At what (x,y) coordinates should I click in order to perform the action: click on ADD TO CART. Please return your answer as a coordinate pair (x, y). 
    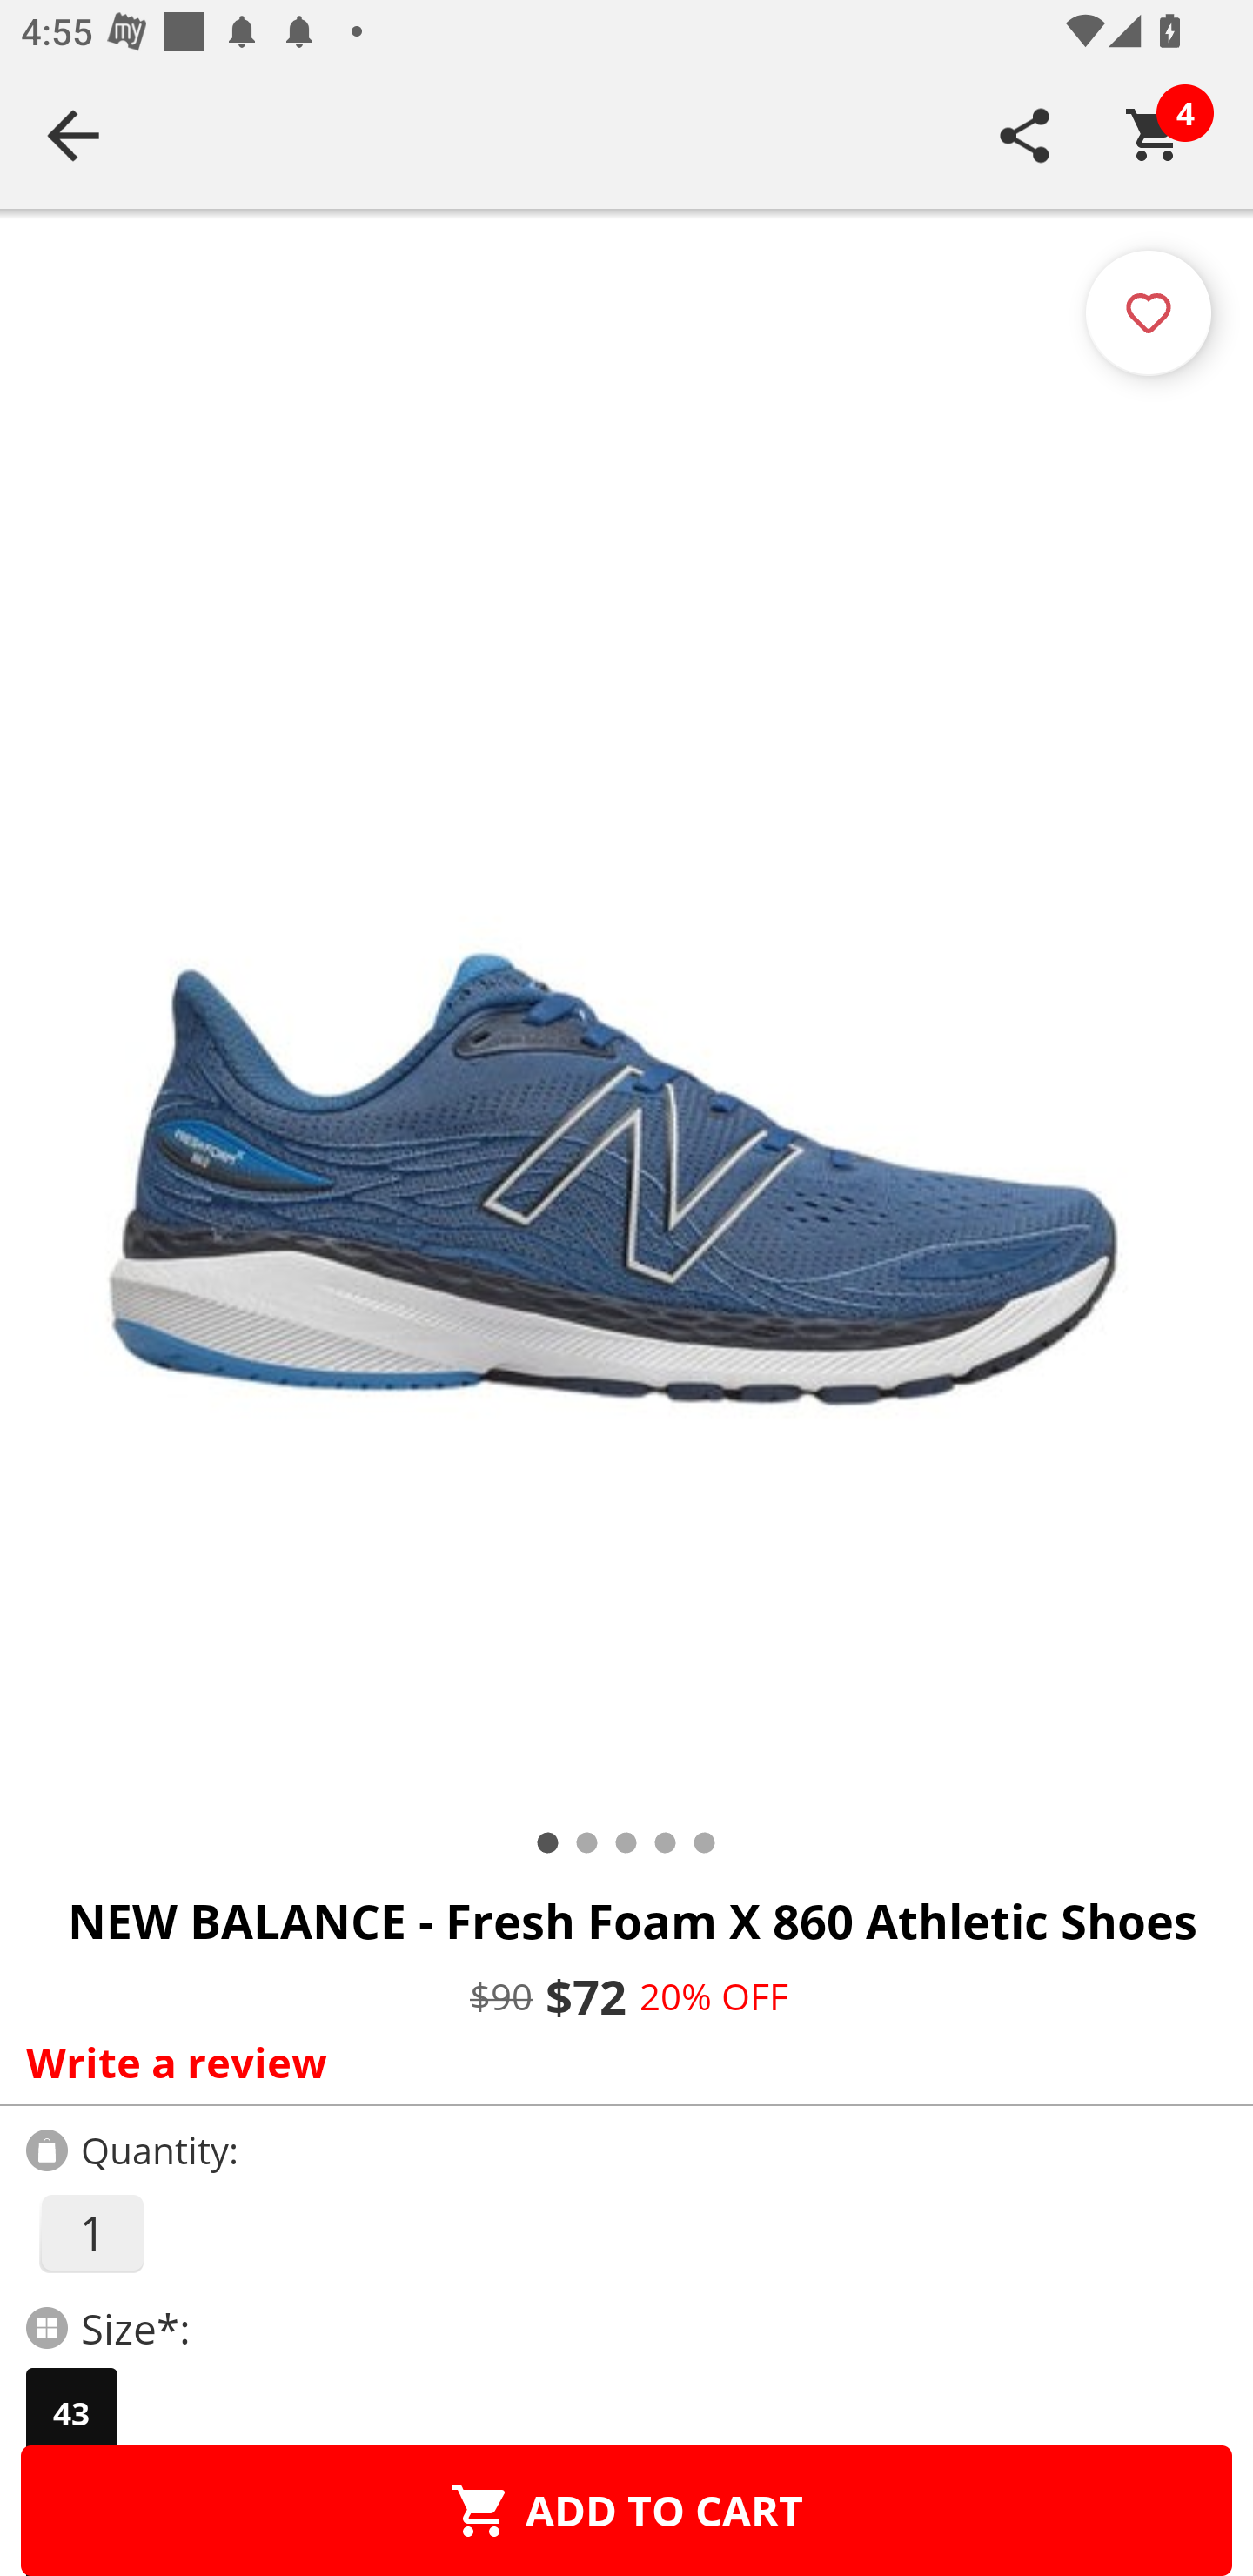
    Looking at the image, I should click on (626, 2510).